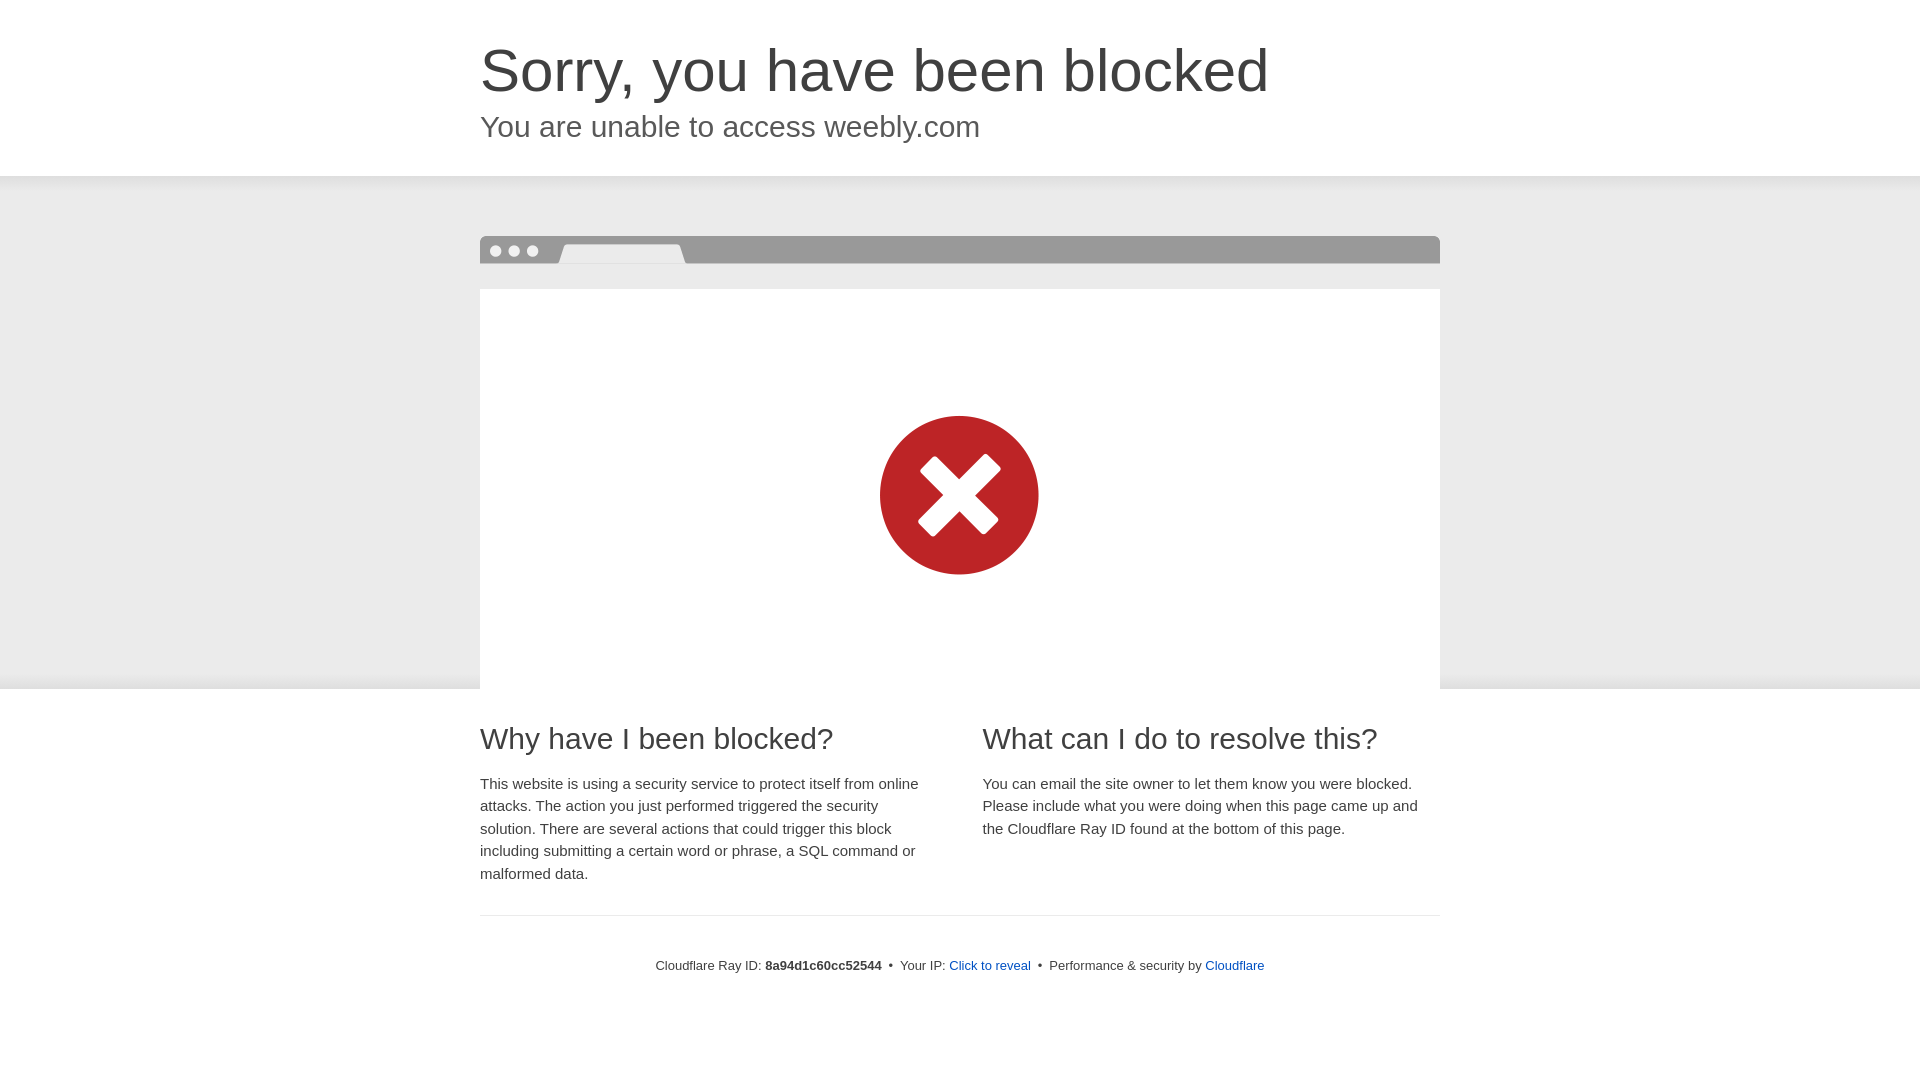 Image resolution: width=1920 pixels, height=1080 pixels. What do you see at coordinates (1234, 965) in the screenshot?
I see `Cloudflare` at bounding box center [1234, 965].